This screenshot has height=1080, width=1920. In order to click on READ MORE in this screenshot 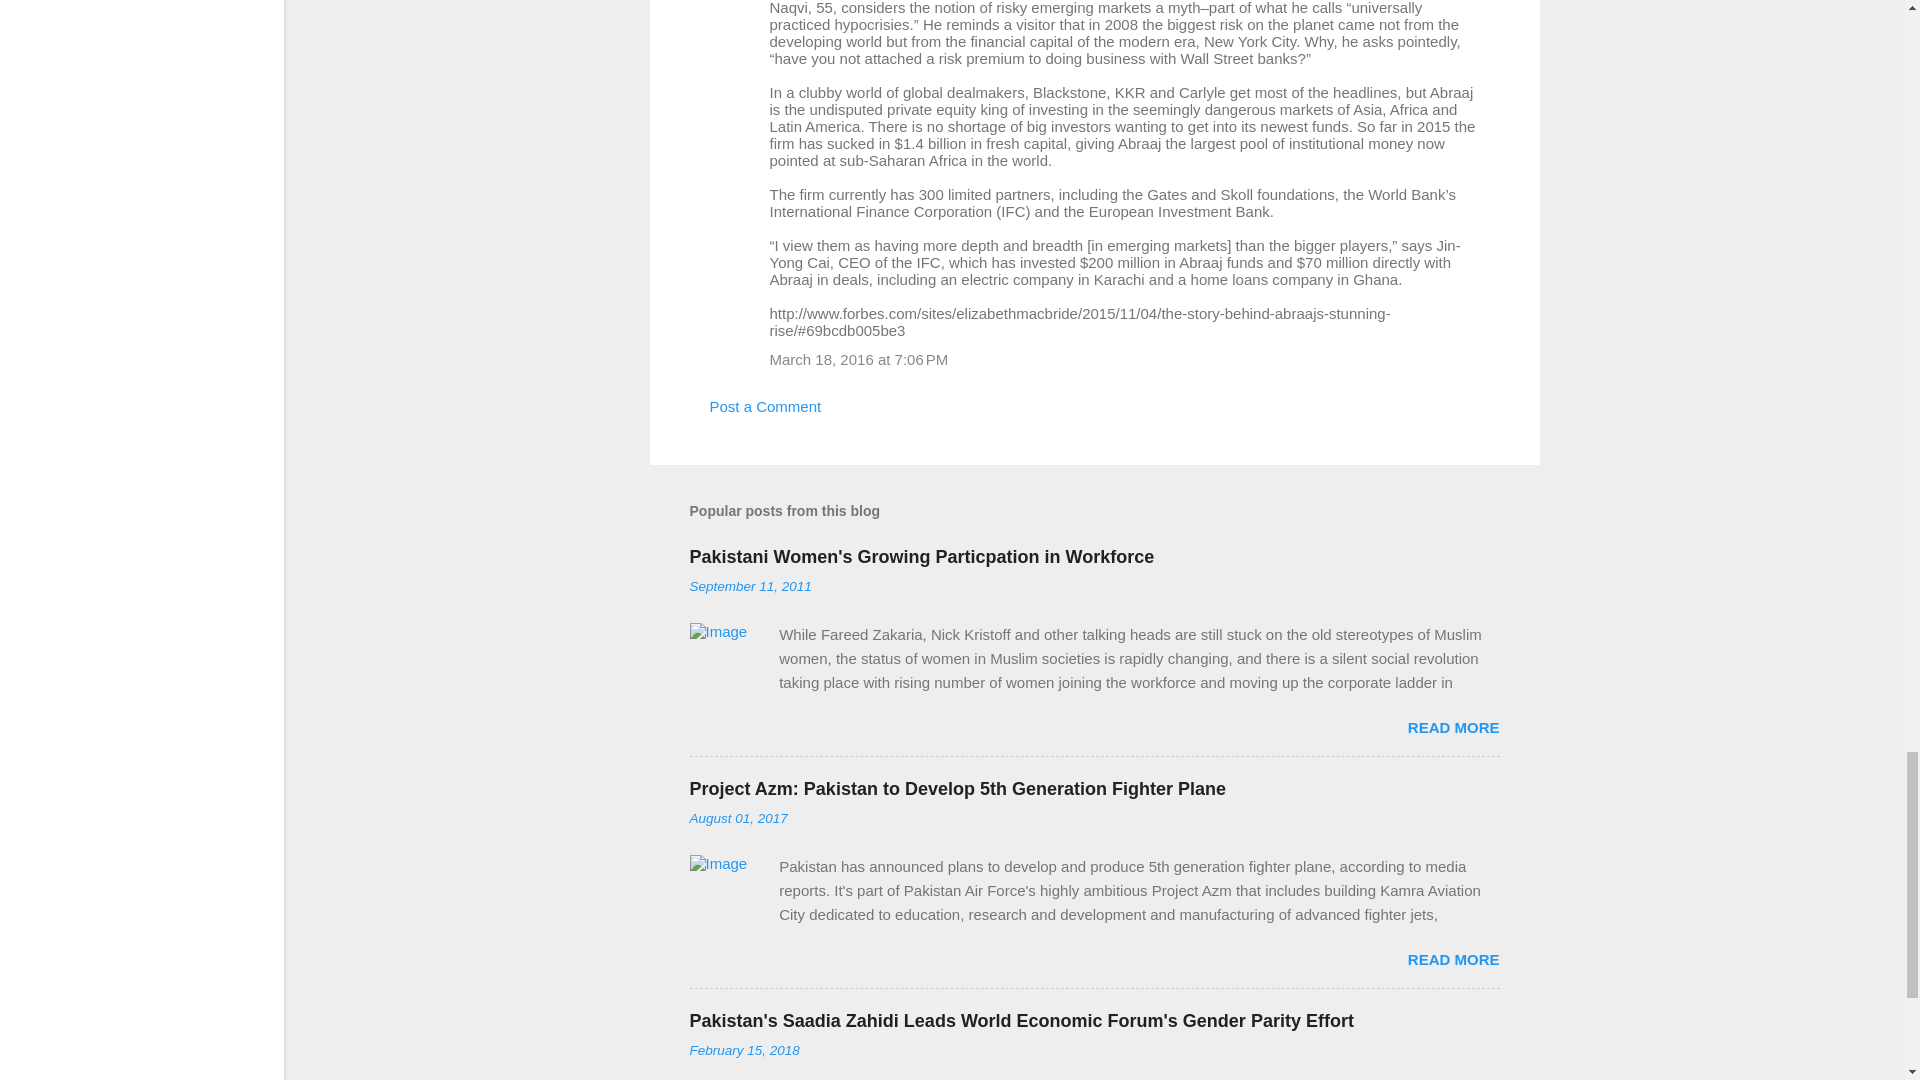, I will do `click(1453, 959)`.